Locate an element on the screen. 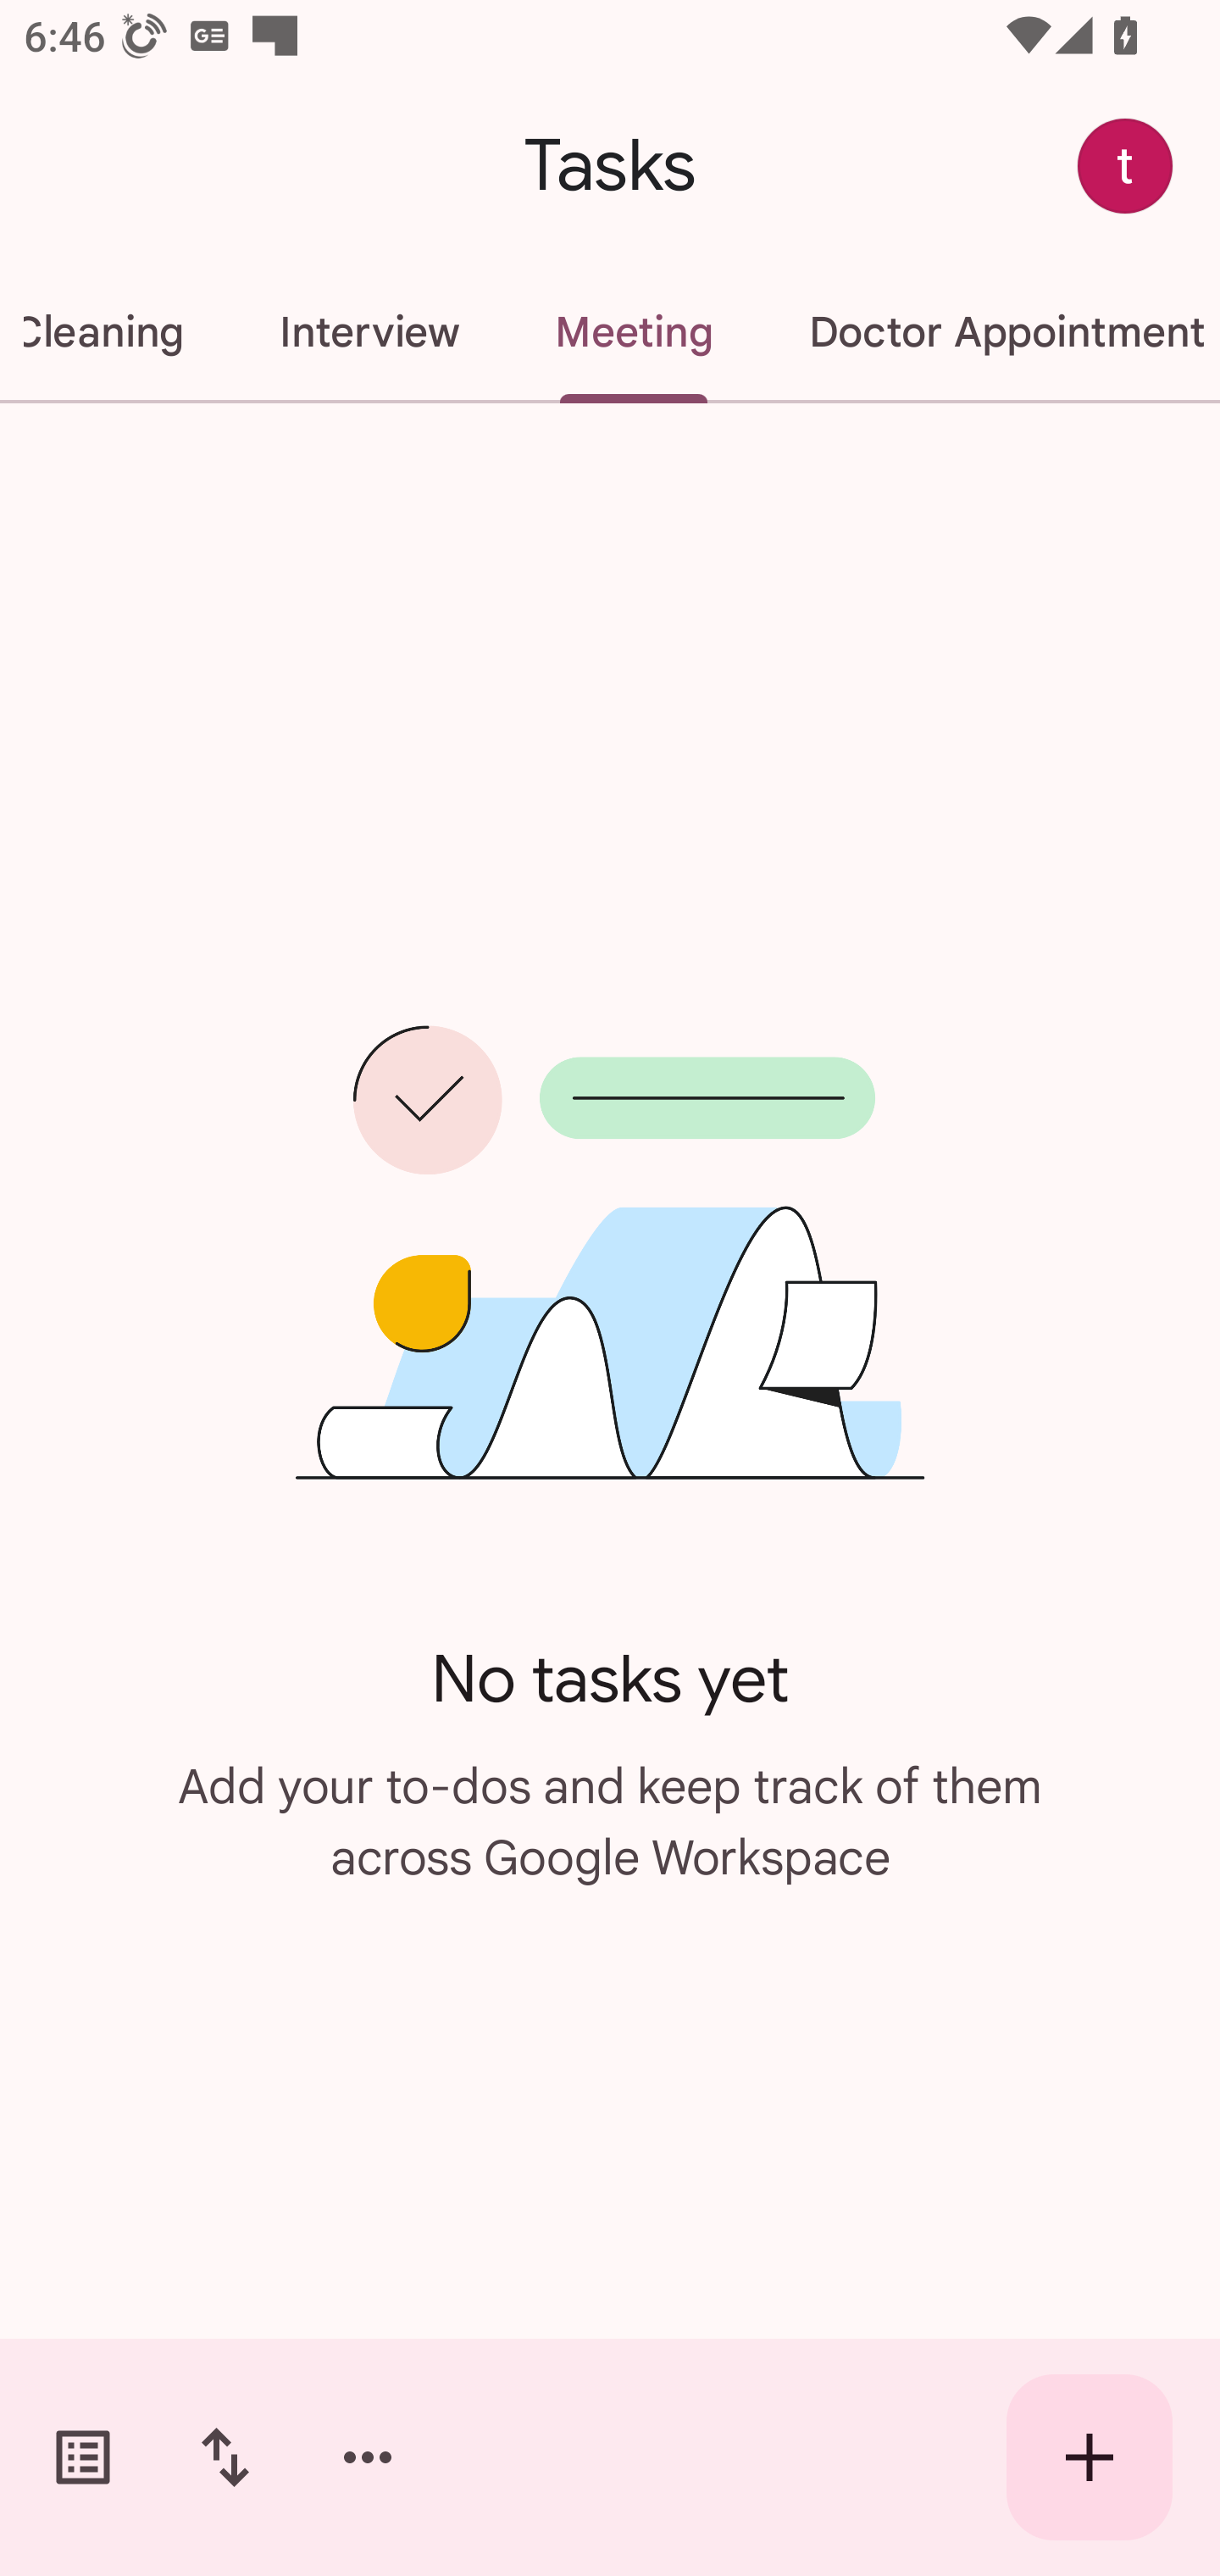 The width and height of the screenshot is (1220, 2576). Change sort order is located at coordinates (225, 2457).